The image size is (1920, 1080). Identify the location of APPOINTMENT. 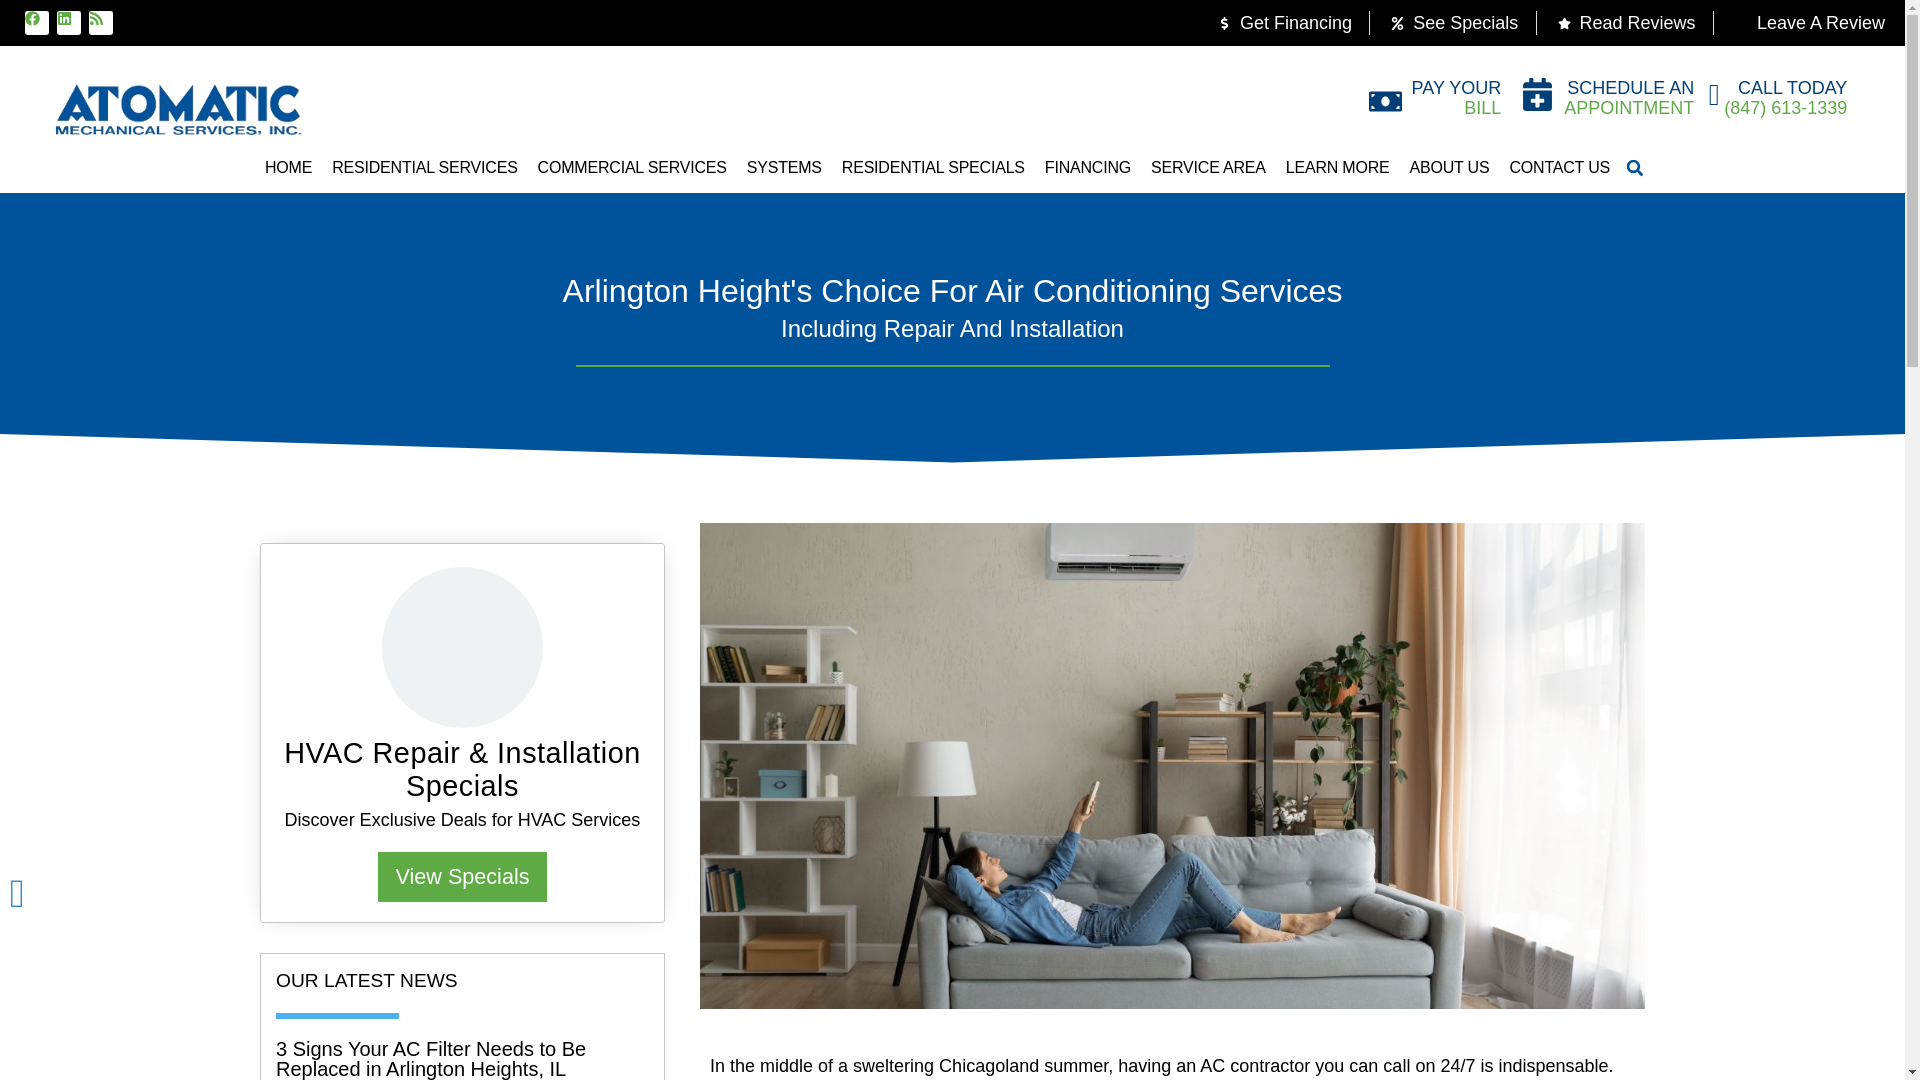
(1628, 108).